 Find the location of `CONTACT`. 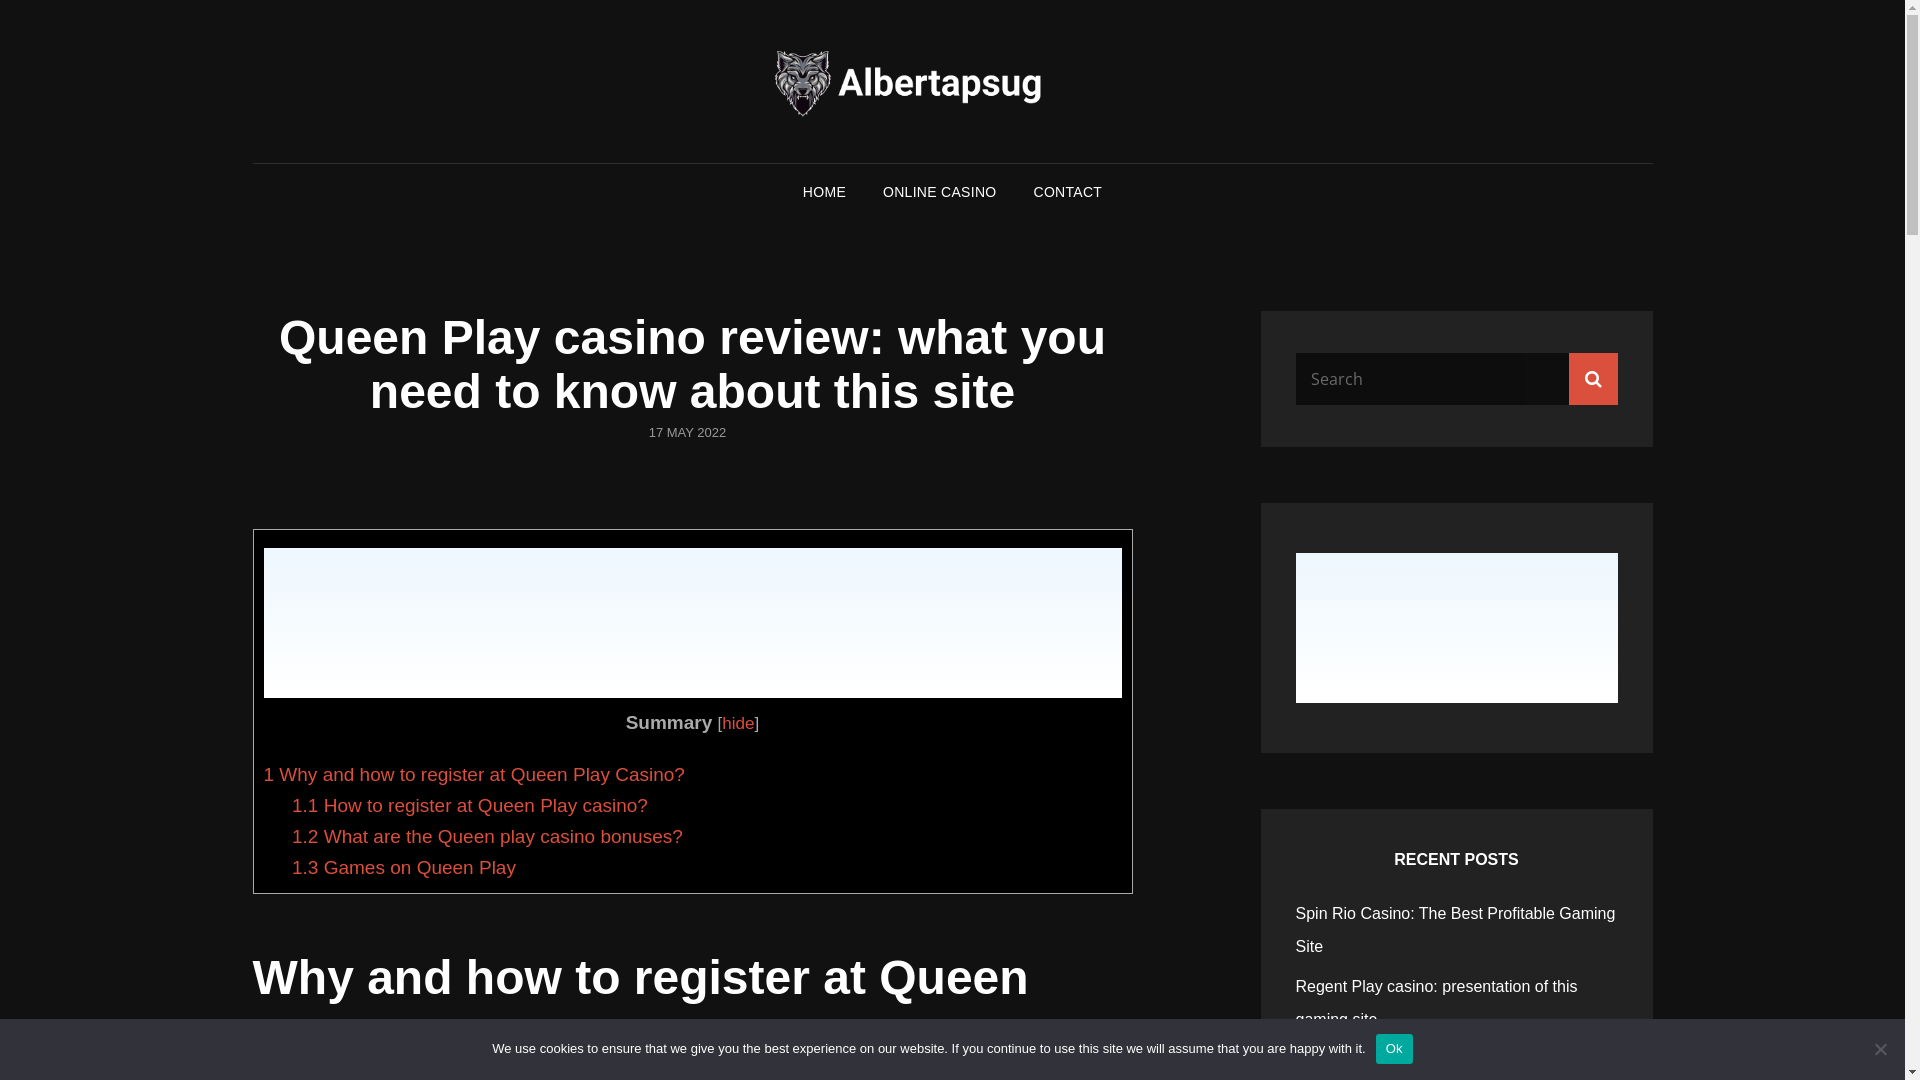

CONTACT is located at coordinates (1068, 192).